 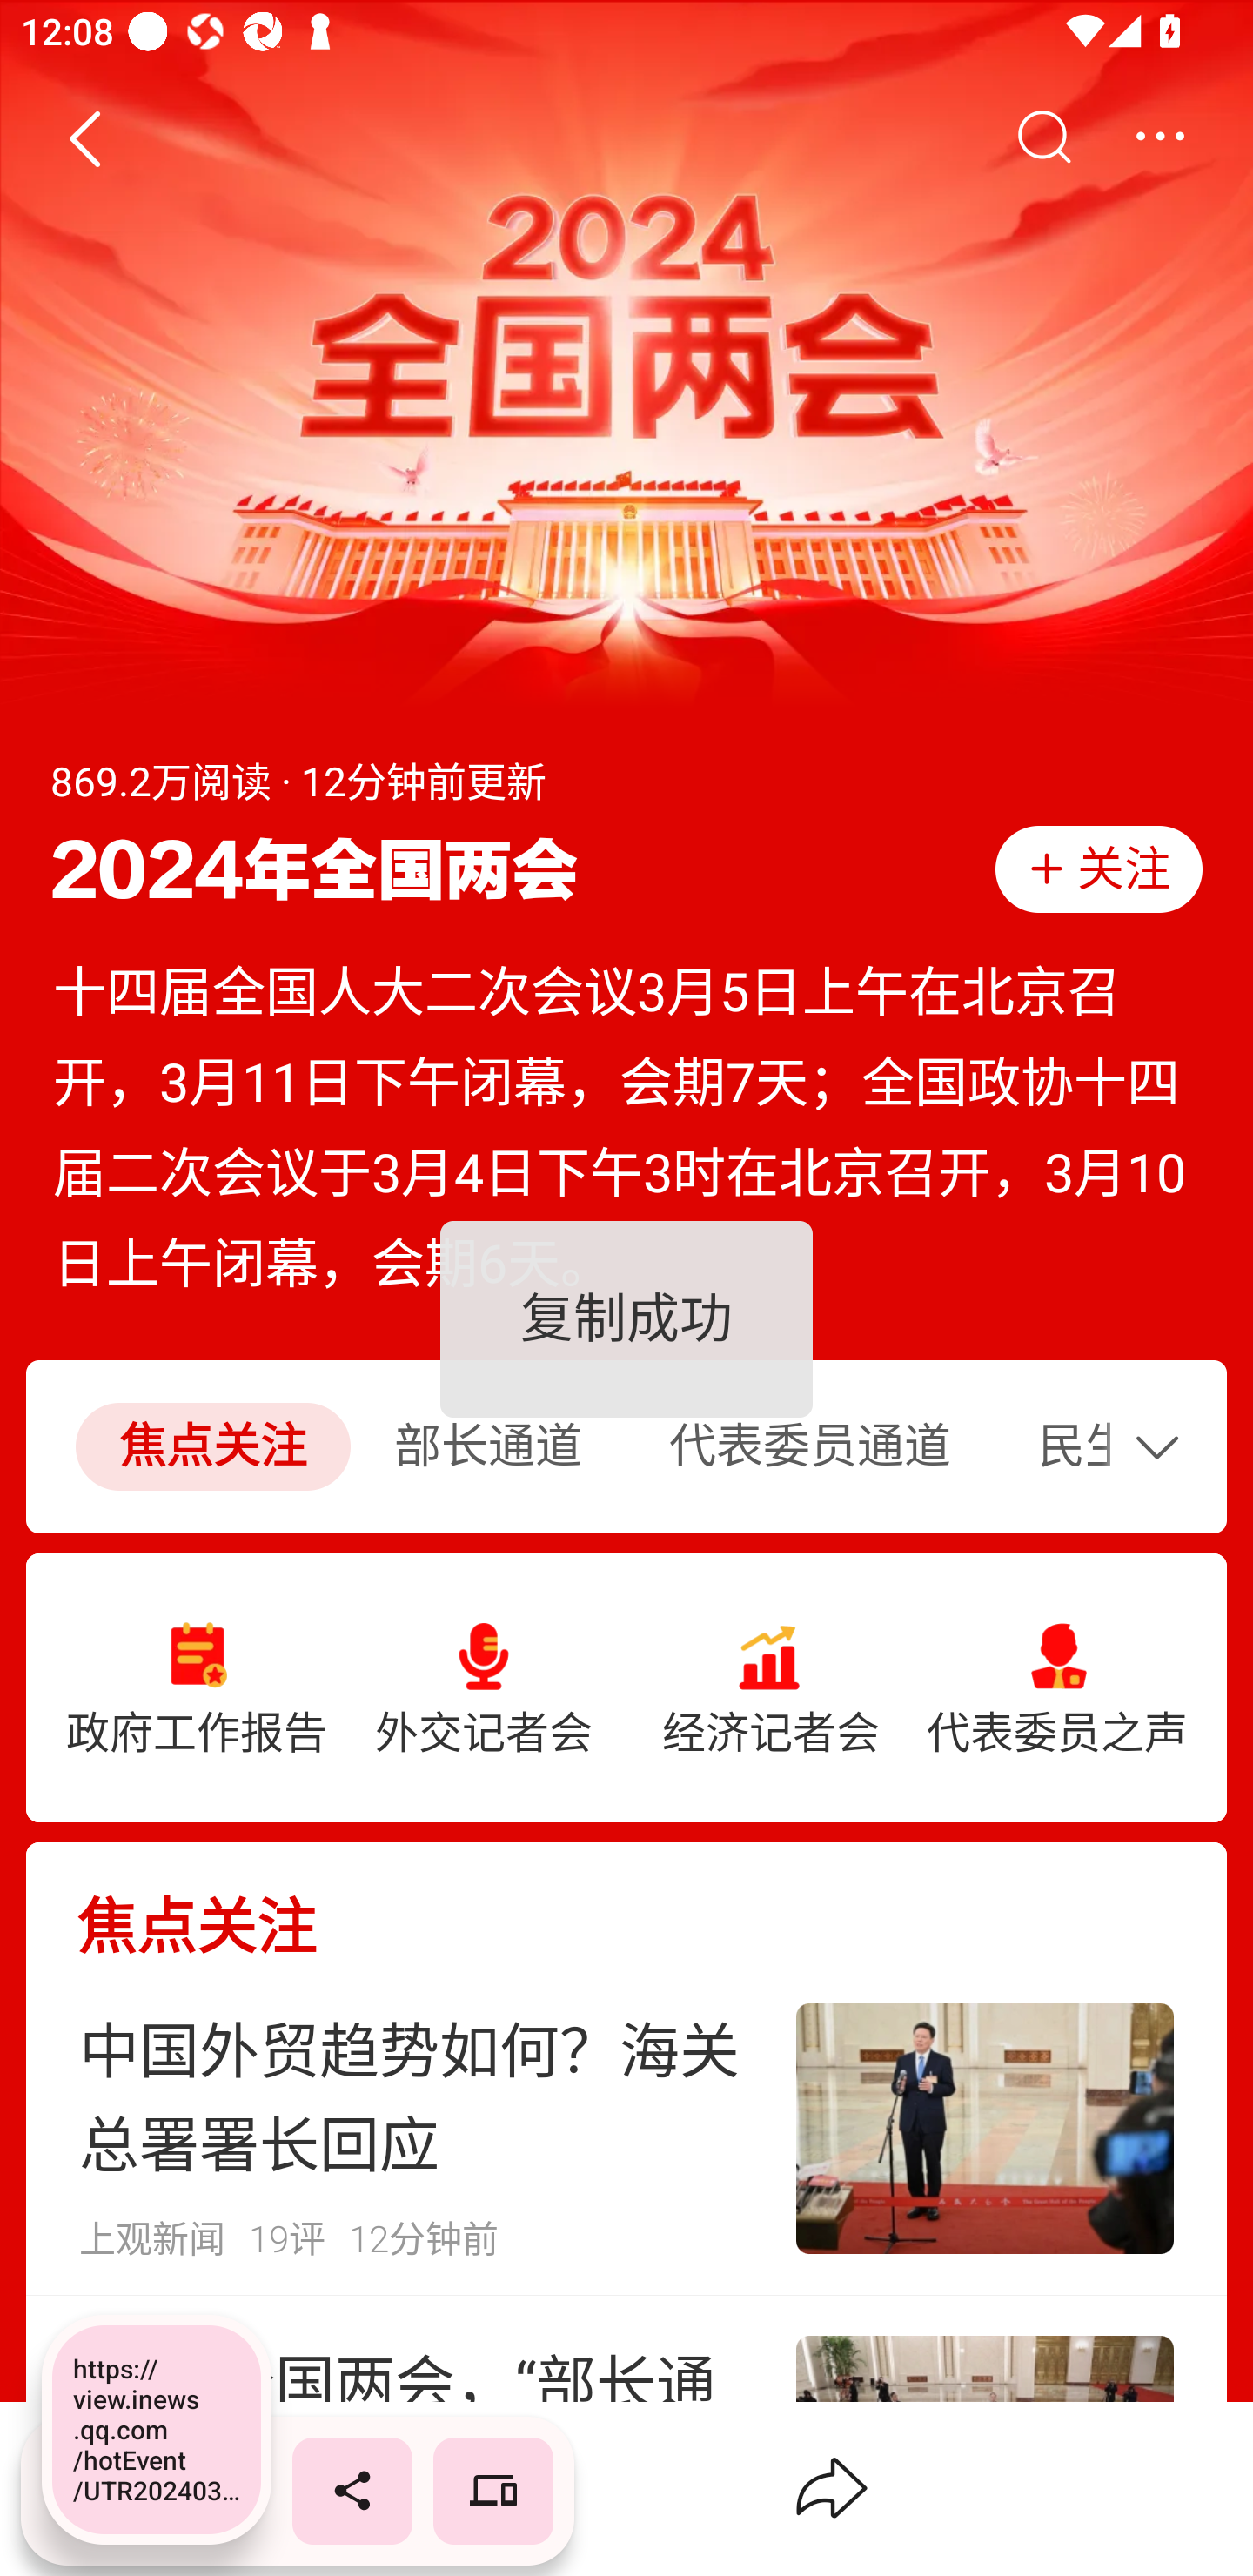 I want to click on 焦点关注, so click(x=212, y=1447).